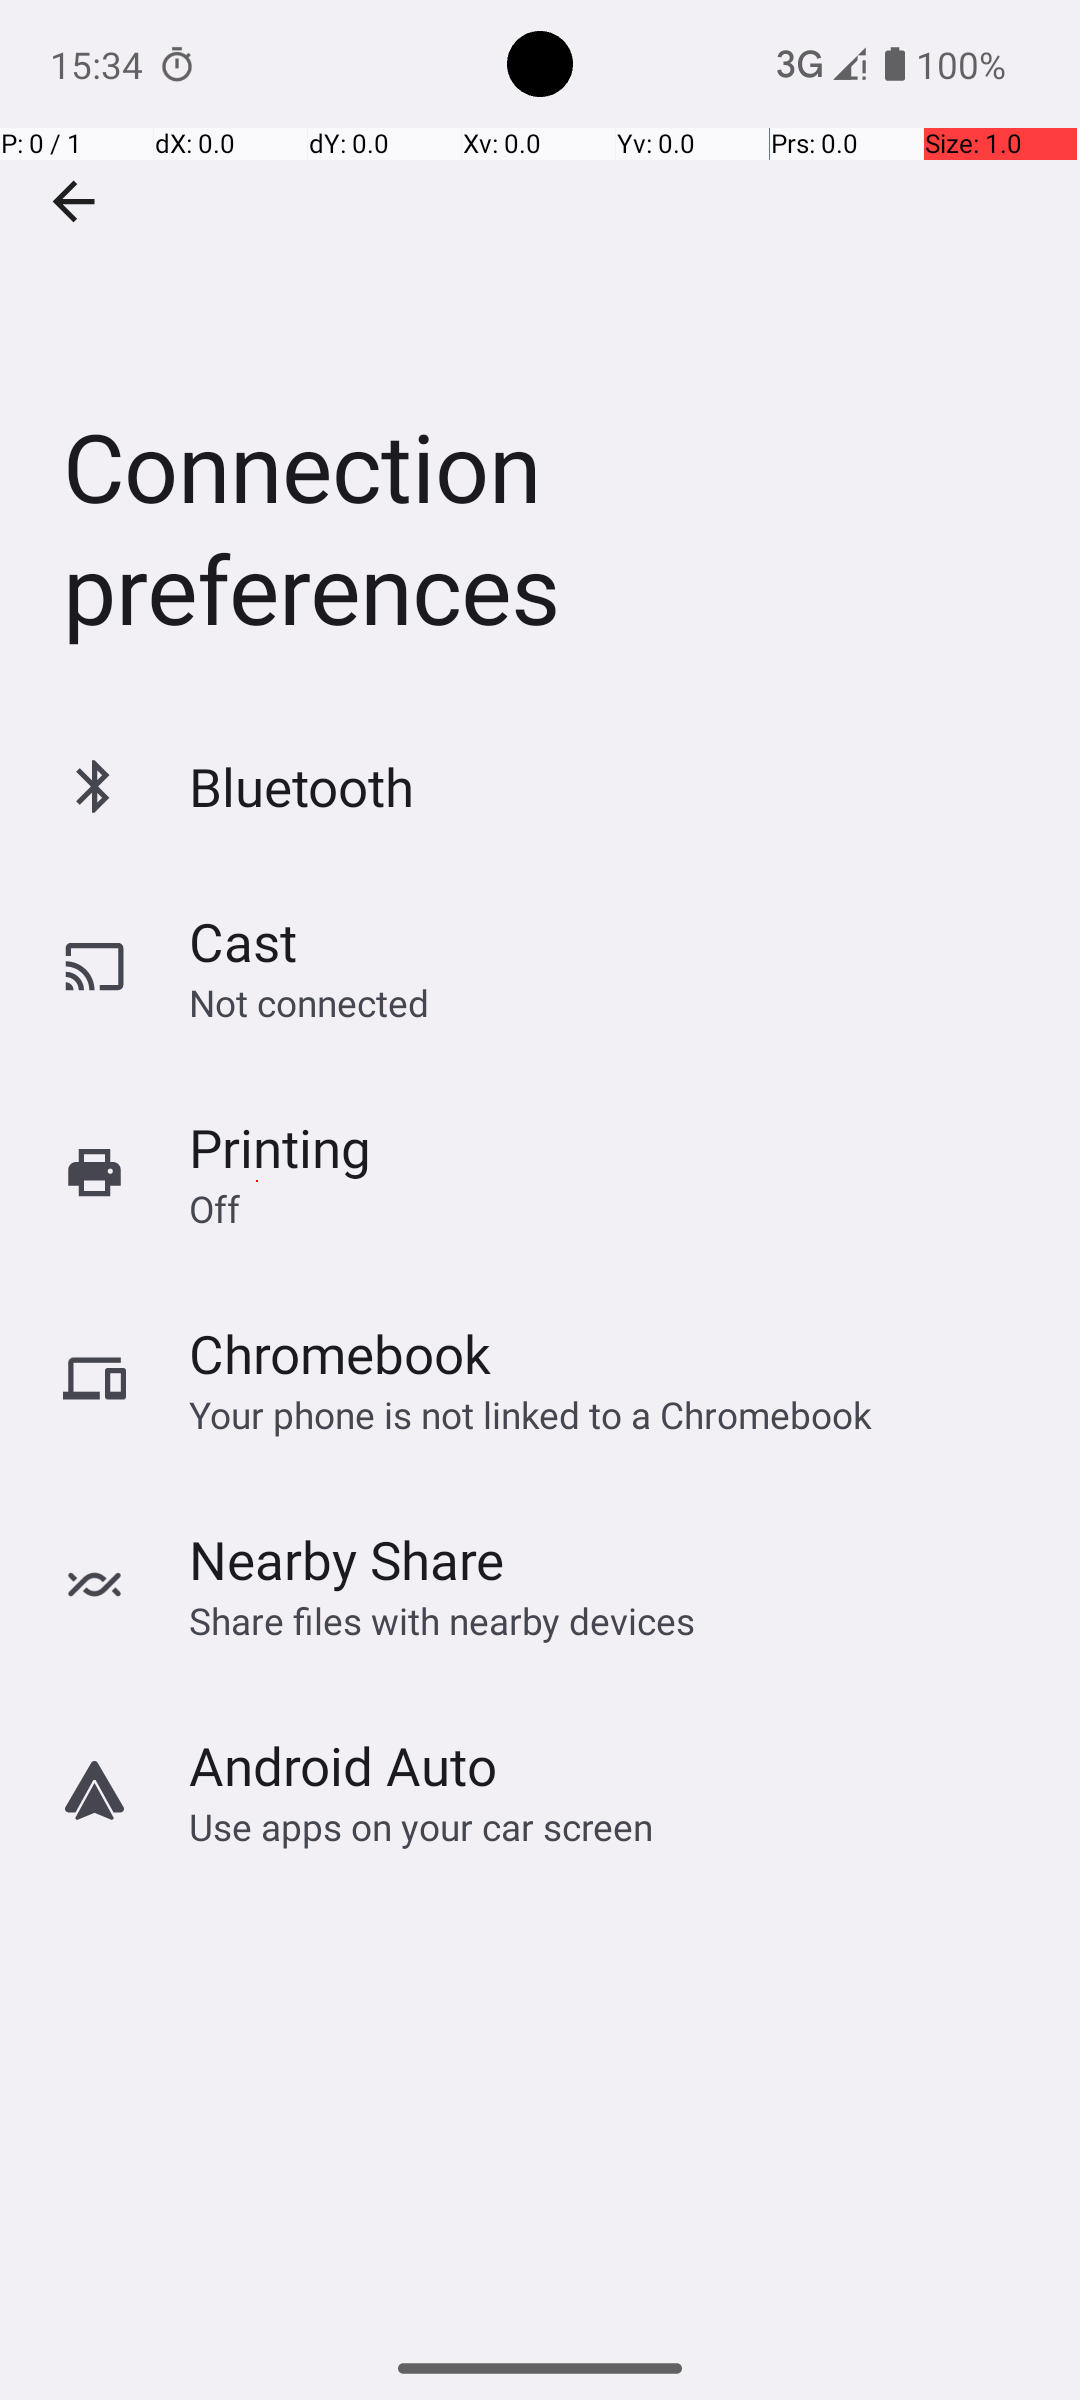 This screenshot has height=2400, width=1080. I want to click on Chromebook, so click(340, 1354).